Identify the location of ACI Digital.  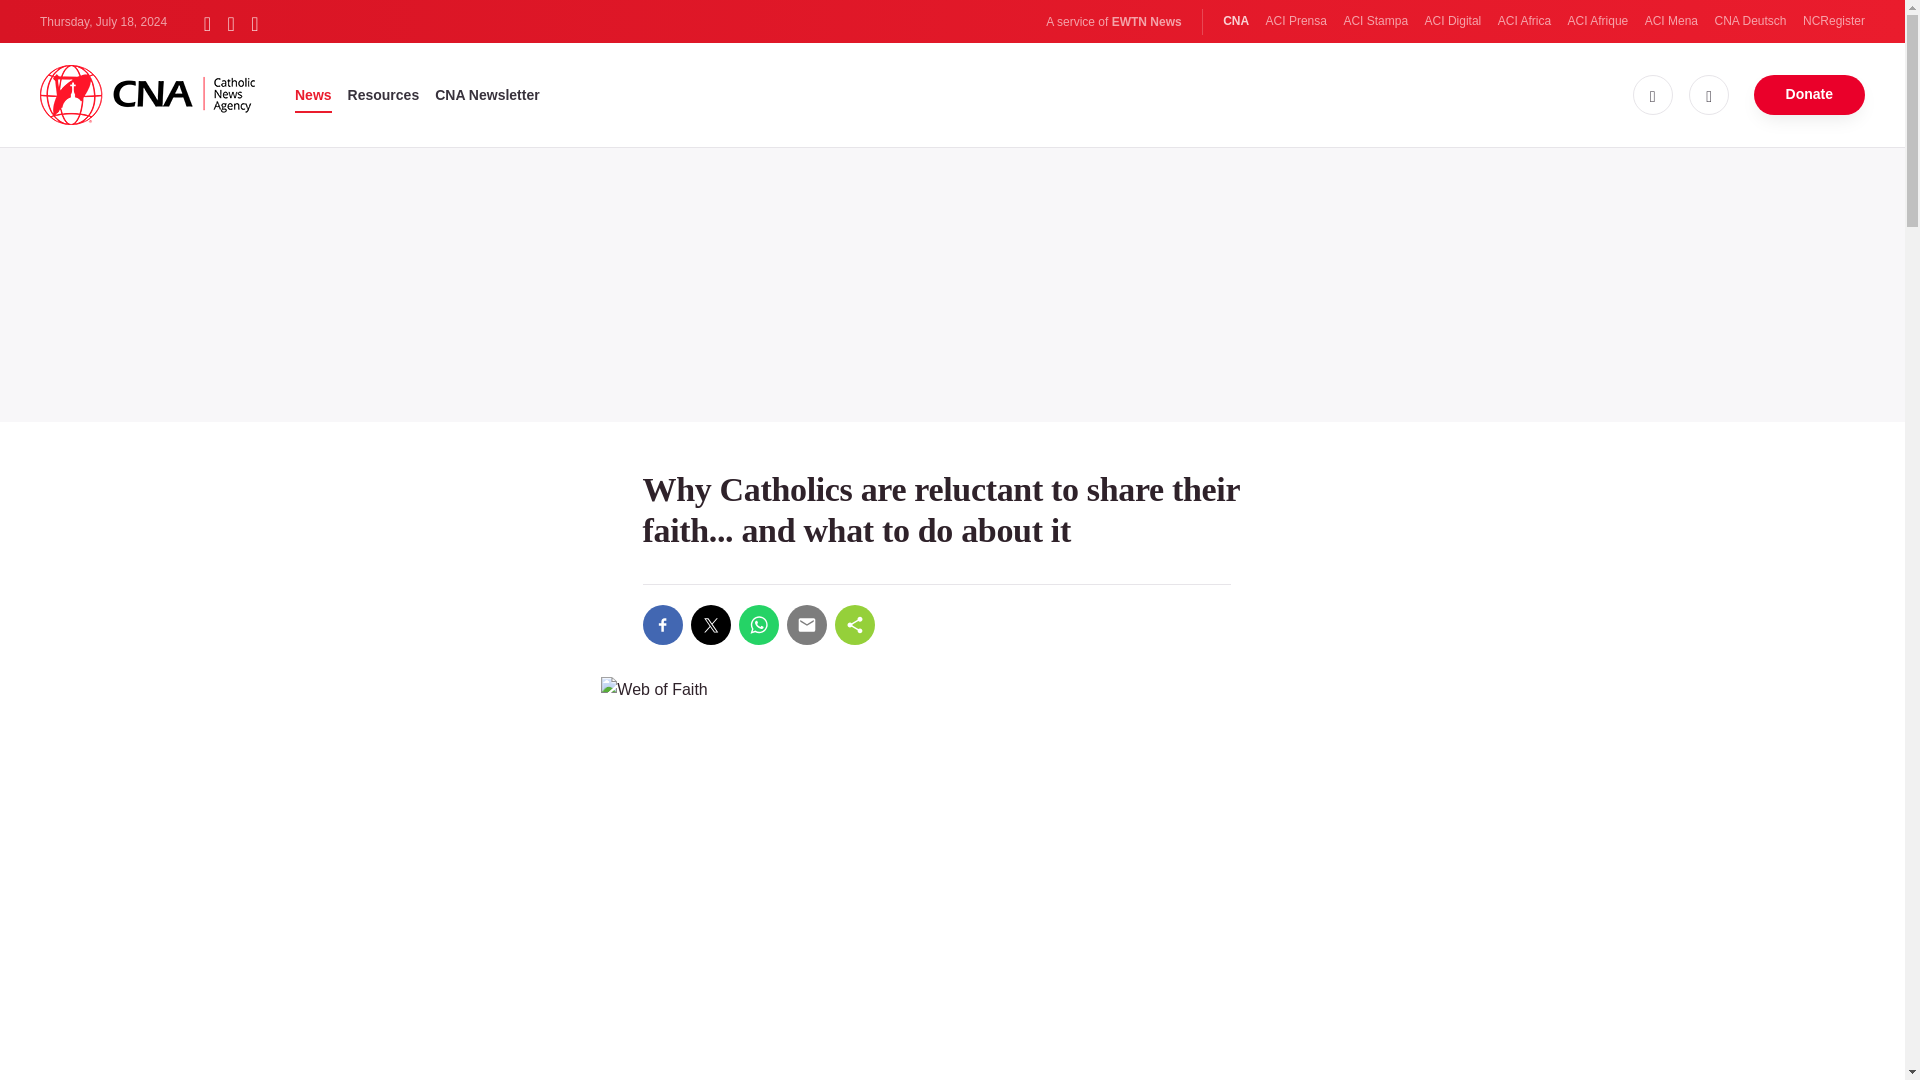
(1453, 21).